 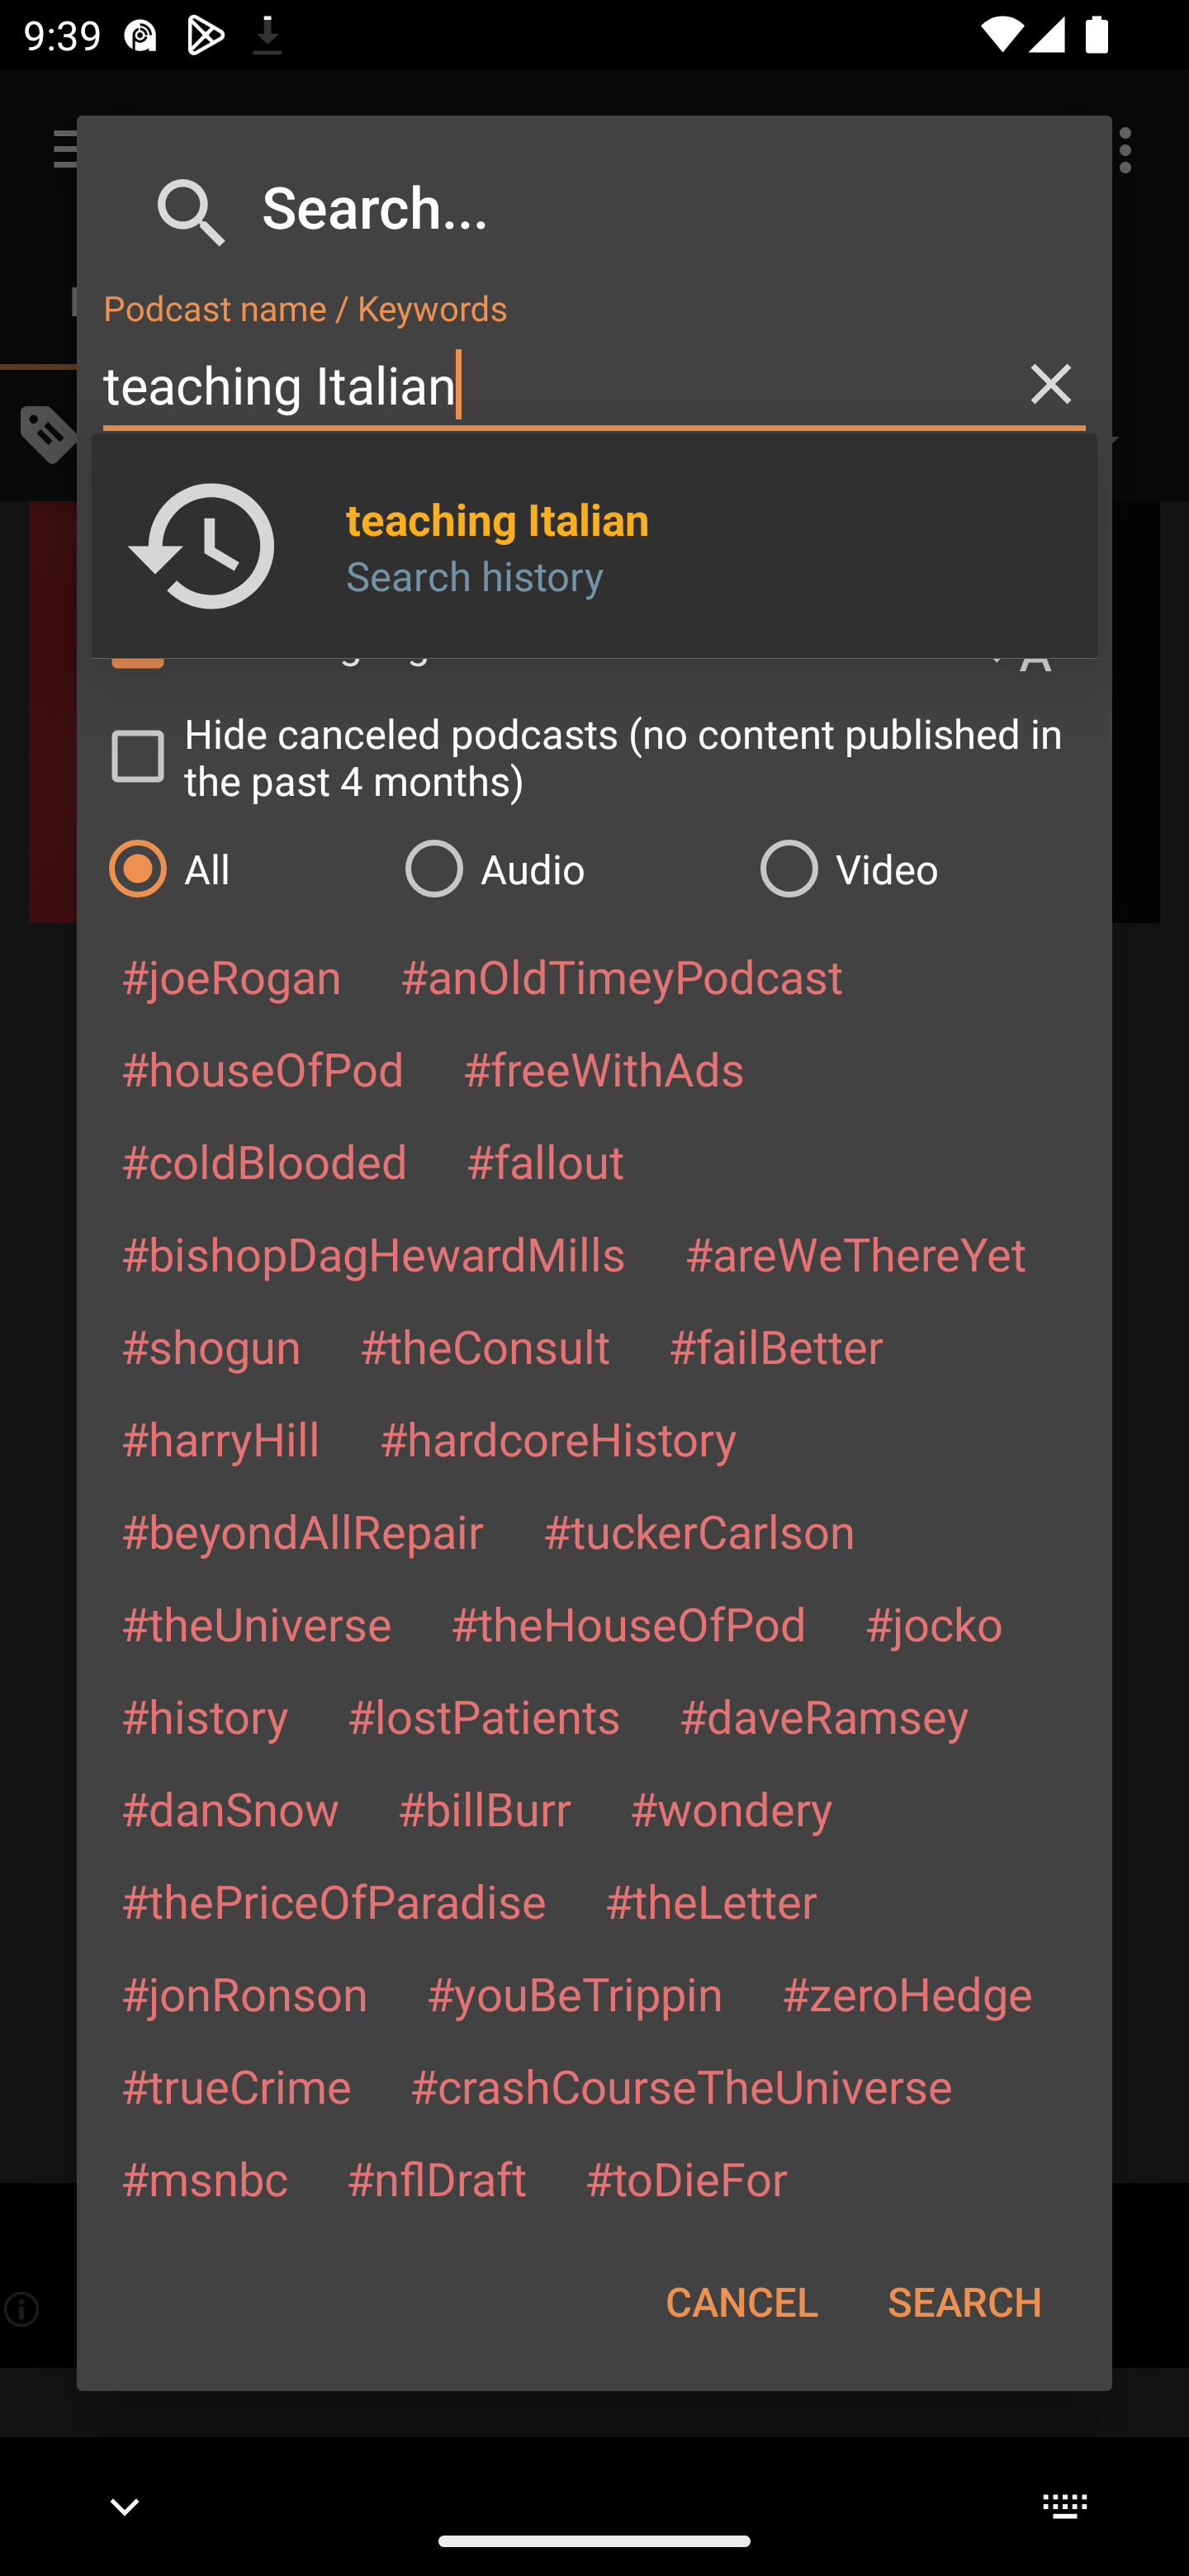 I want to click on #theConsult, so click(x=484, y=1346).